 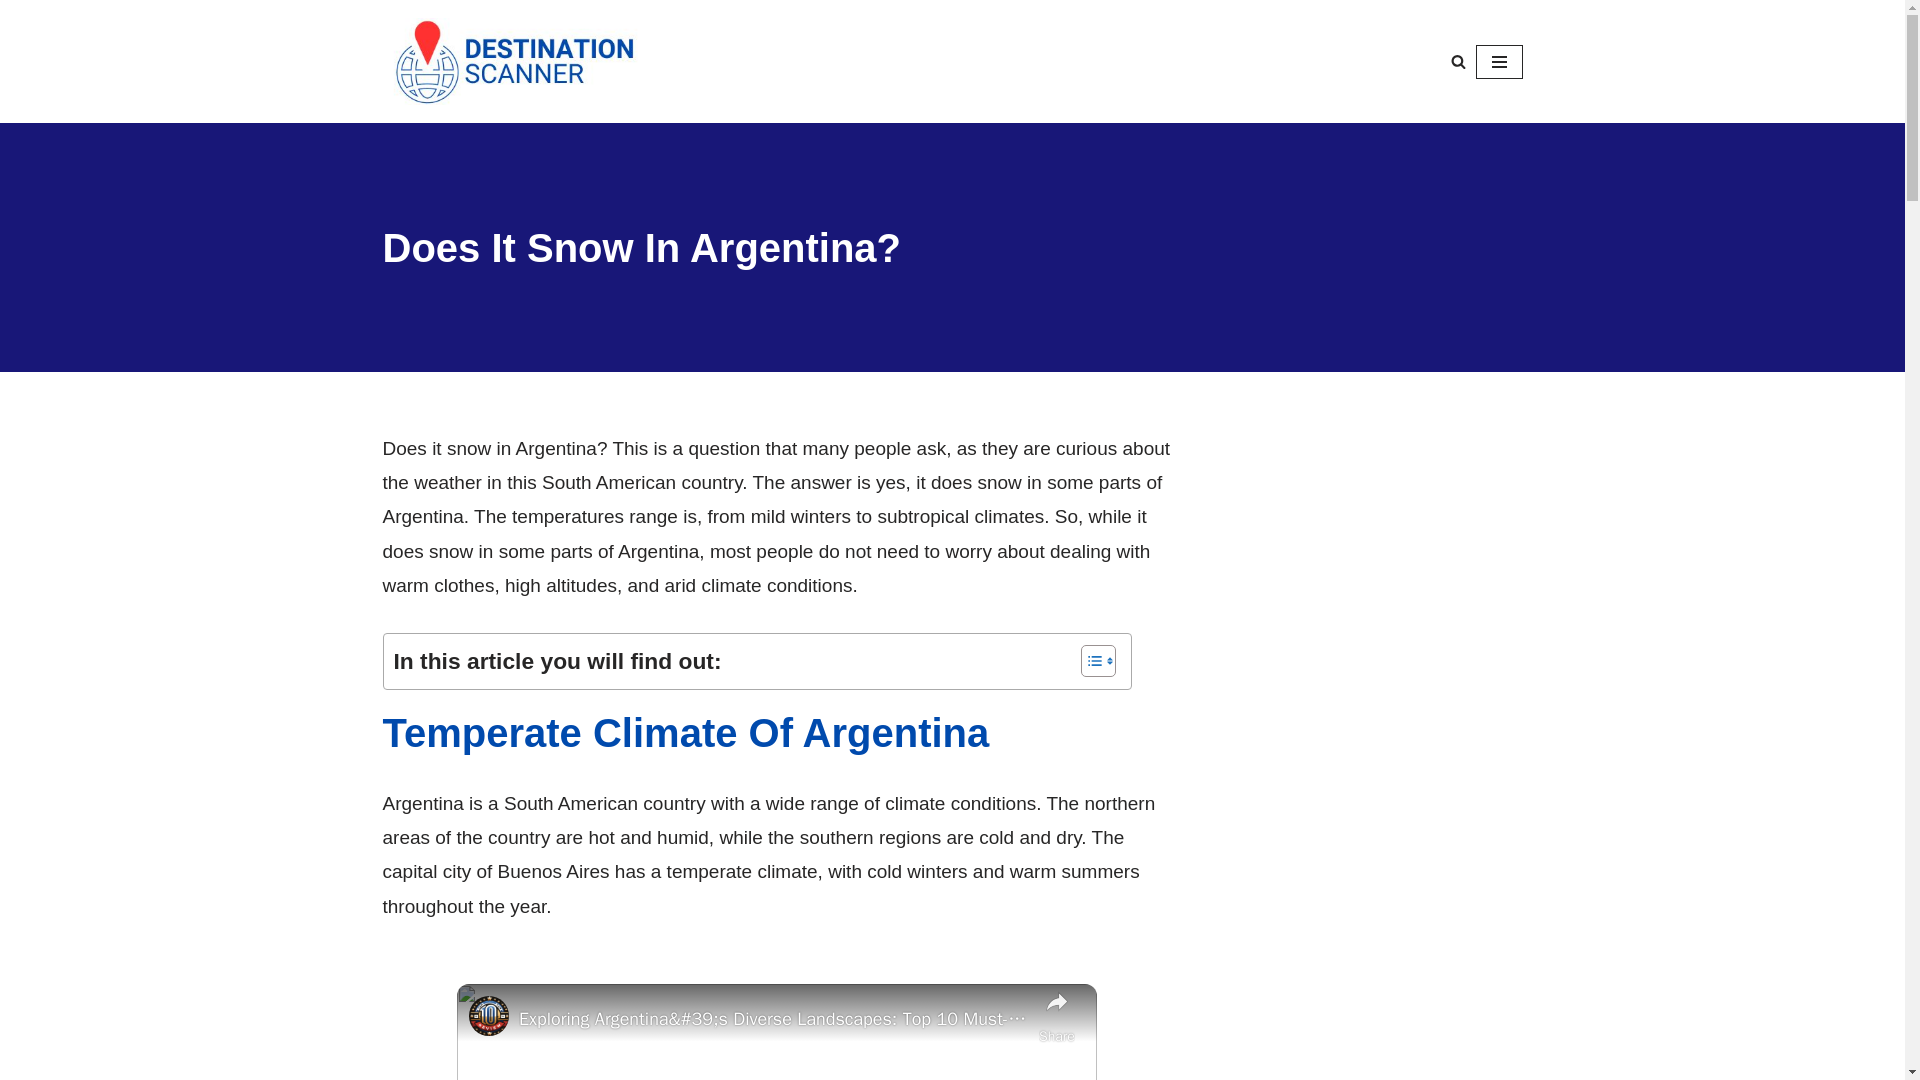 I want to click on Destination Scanner..., so click(x=538, y=61).